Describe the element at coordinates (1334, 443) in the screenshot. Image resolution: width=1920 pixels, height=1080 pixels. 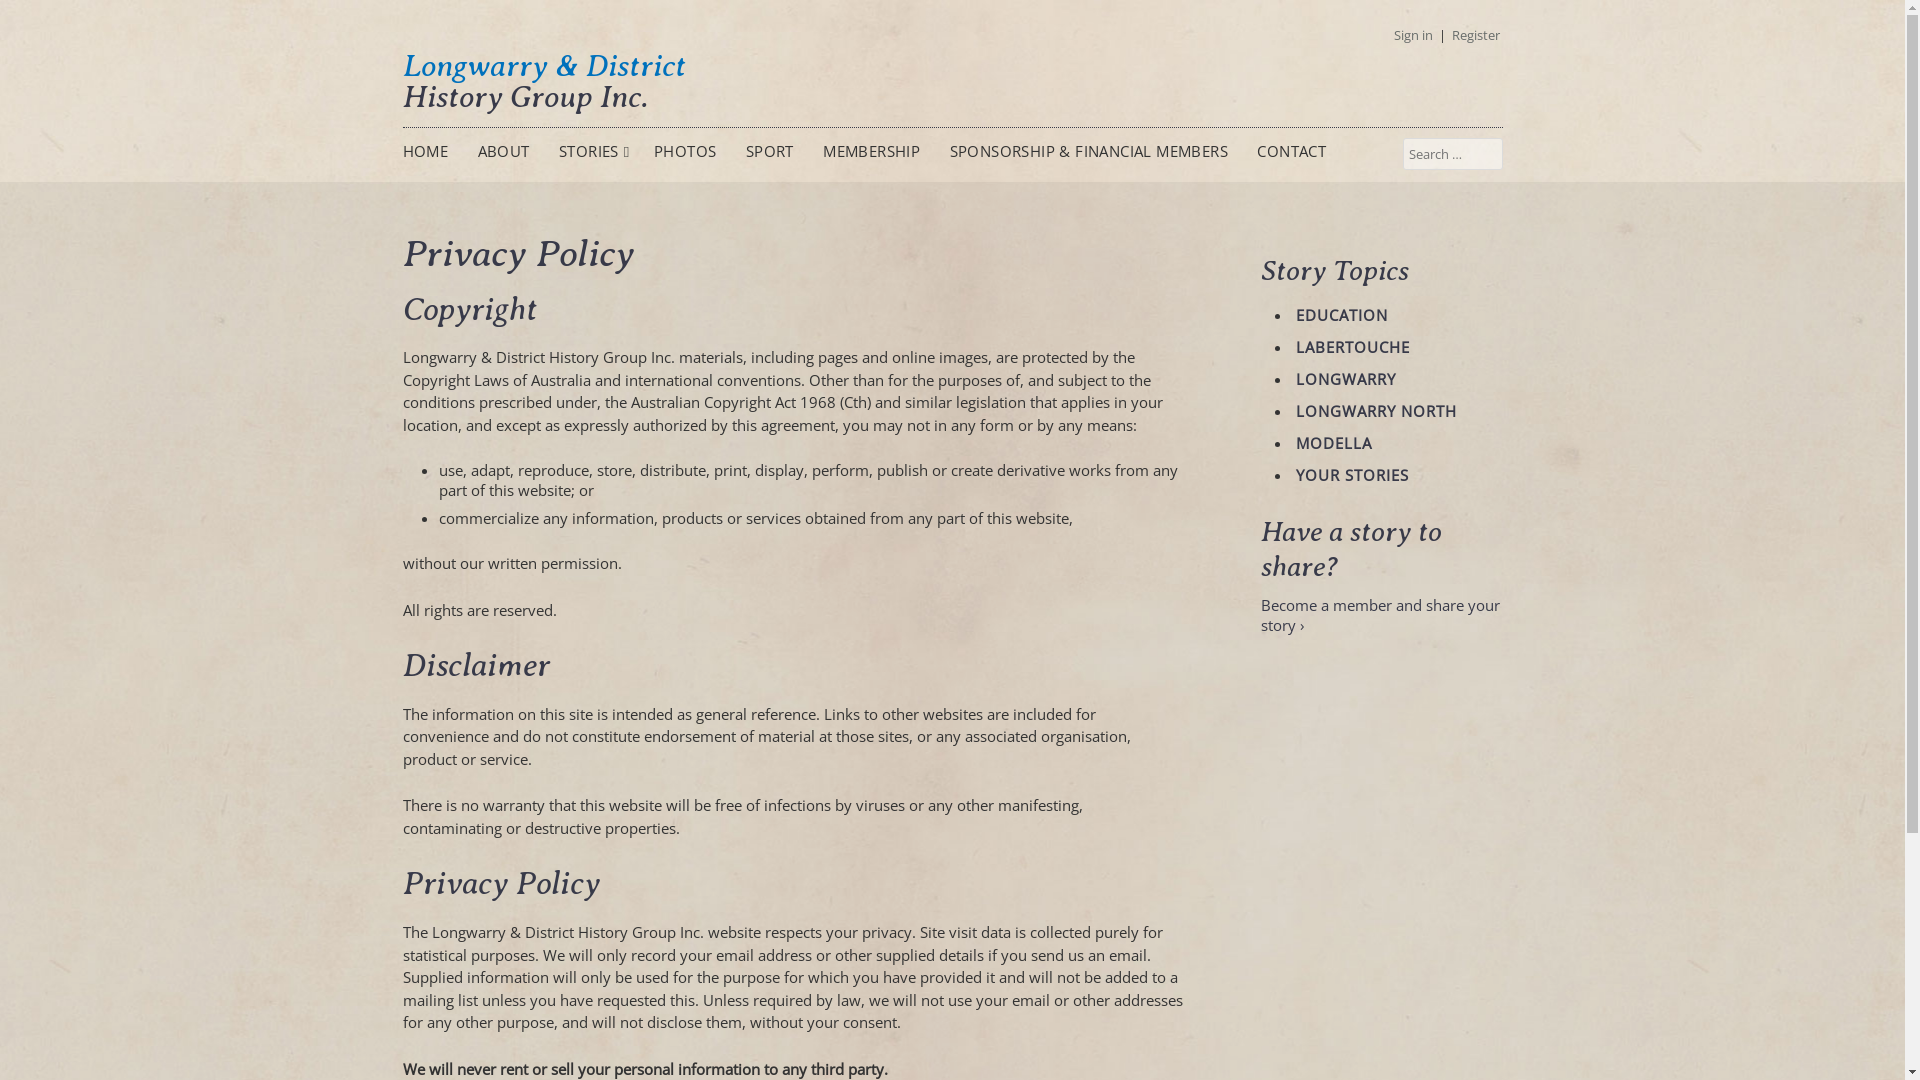
I see `MODELLA` at that location.